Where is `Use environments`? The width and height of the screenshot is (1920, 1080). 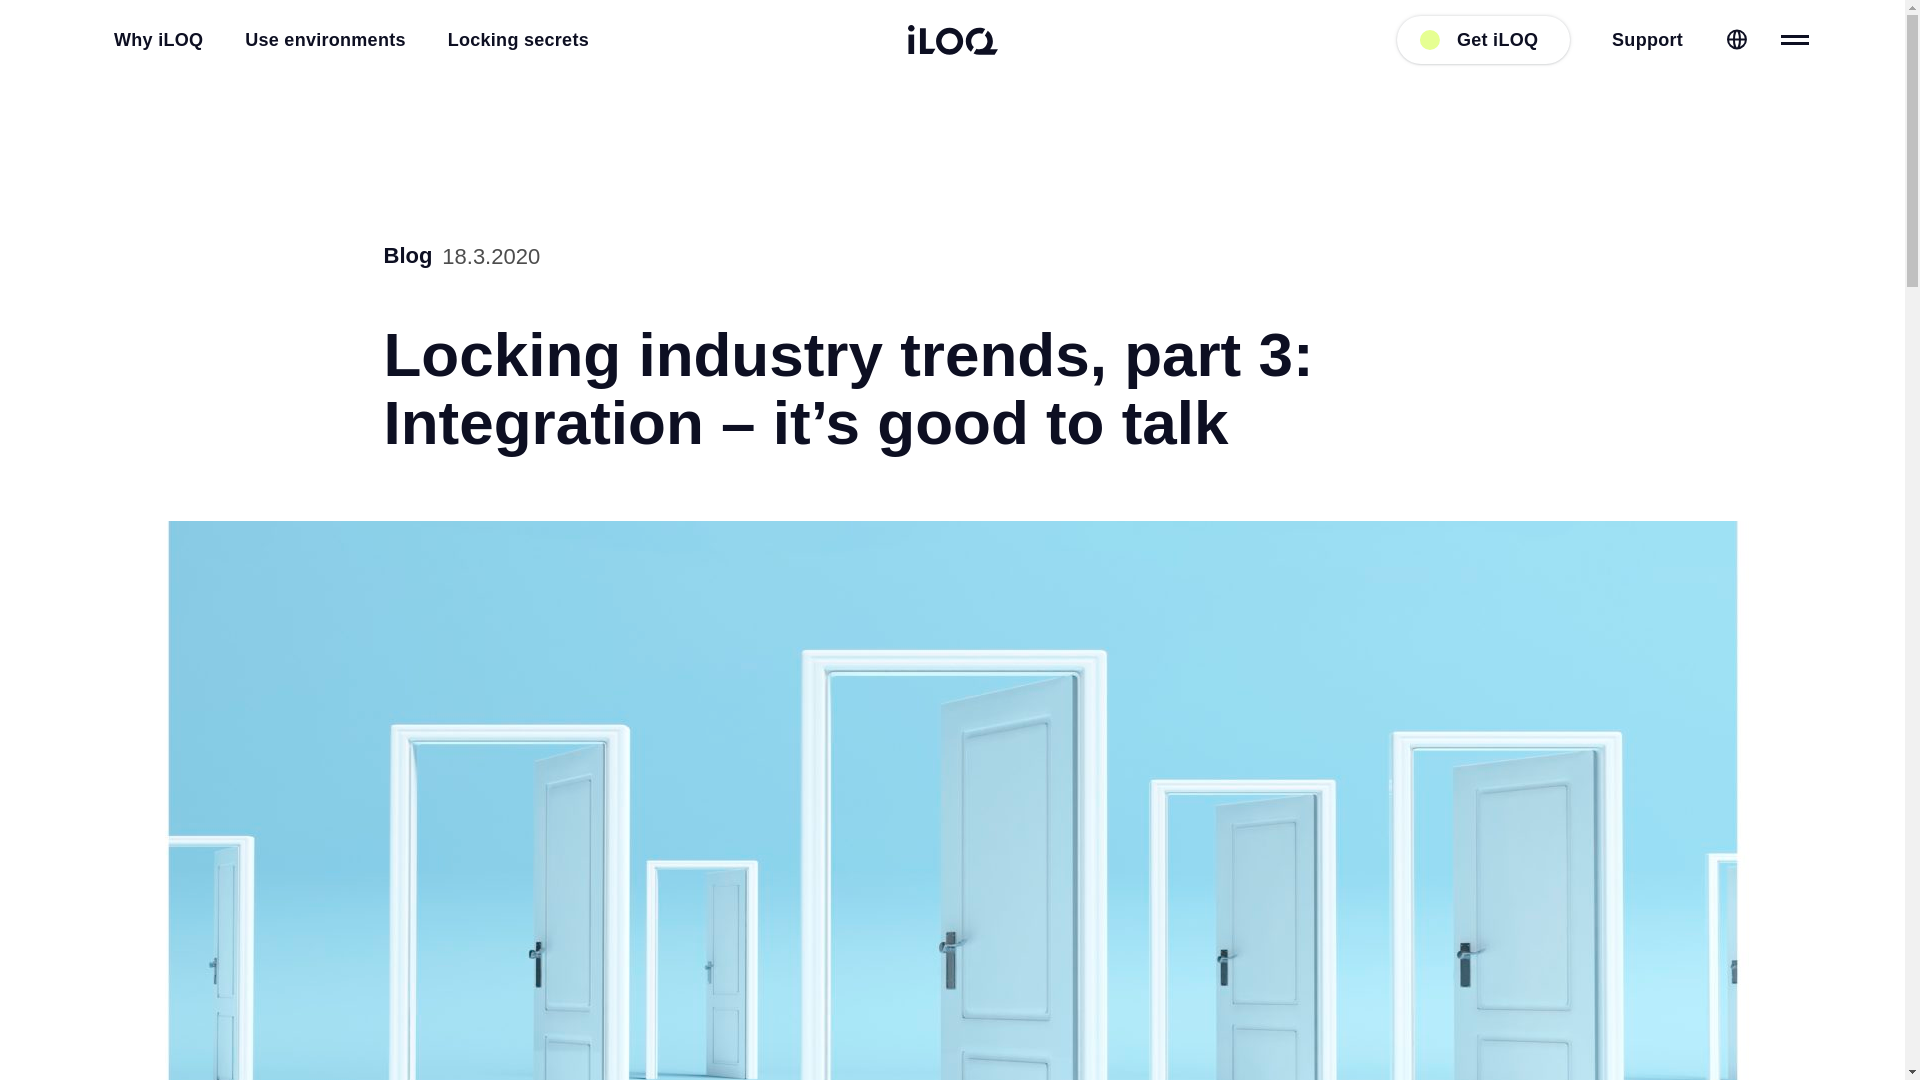
Use environments is located at coordinates (316, 40).